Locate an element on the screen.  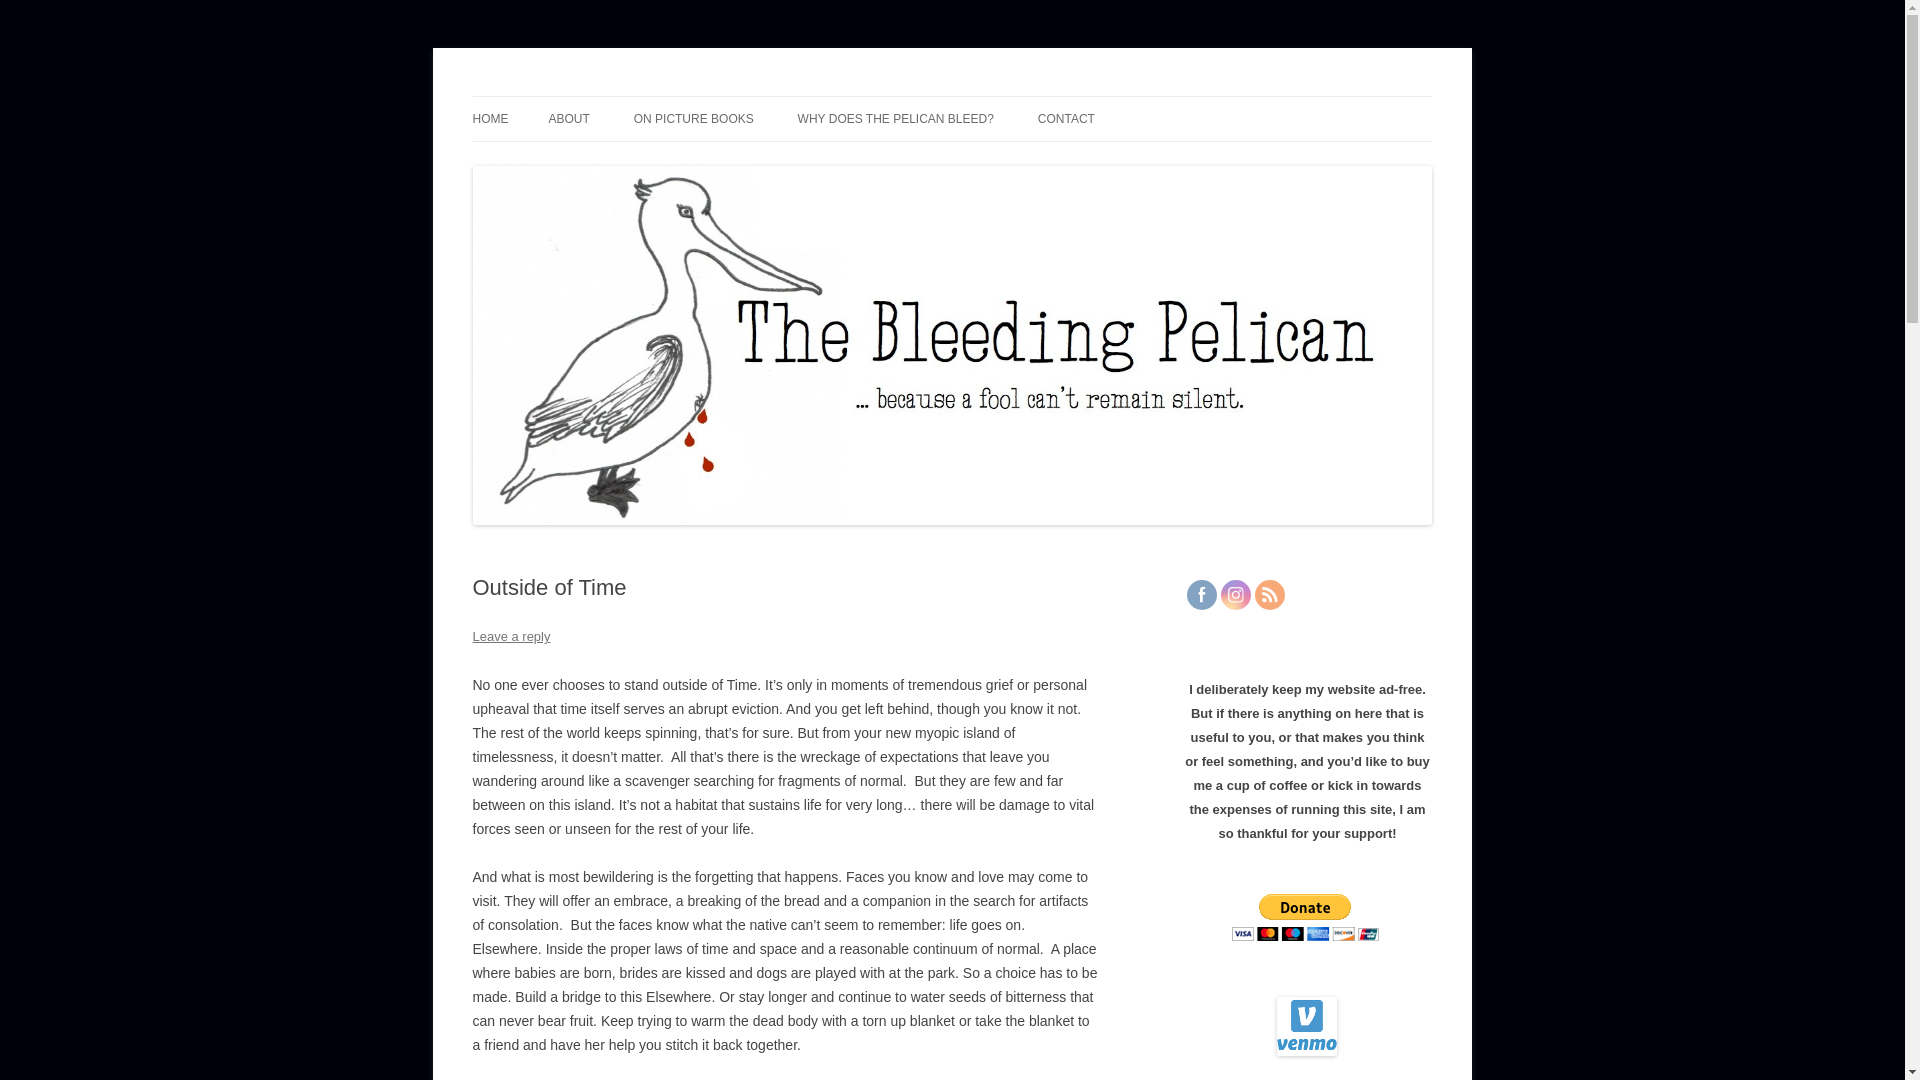
ABOUT is located at coordinates (568, 119).